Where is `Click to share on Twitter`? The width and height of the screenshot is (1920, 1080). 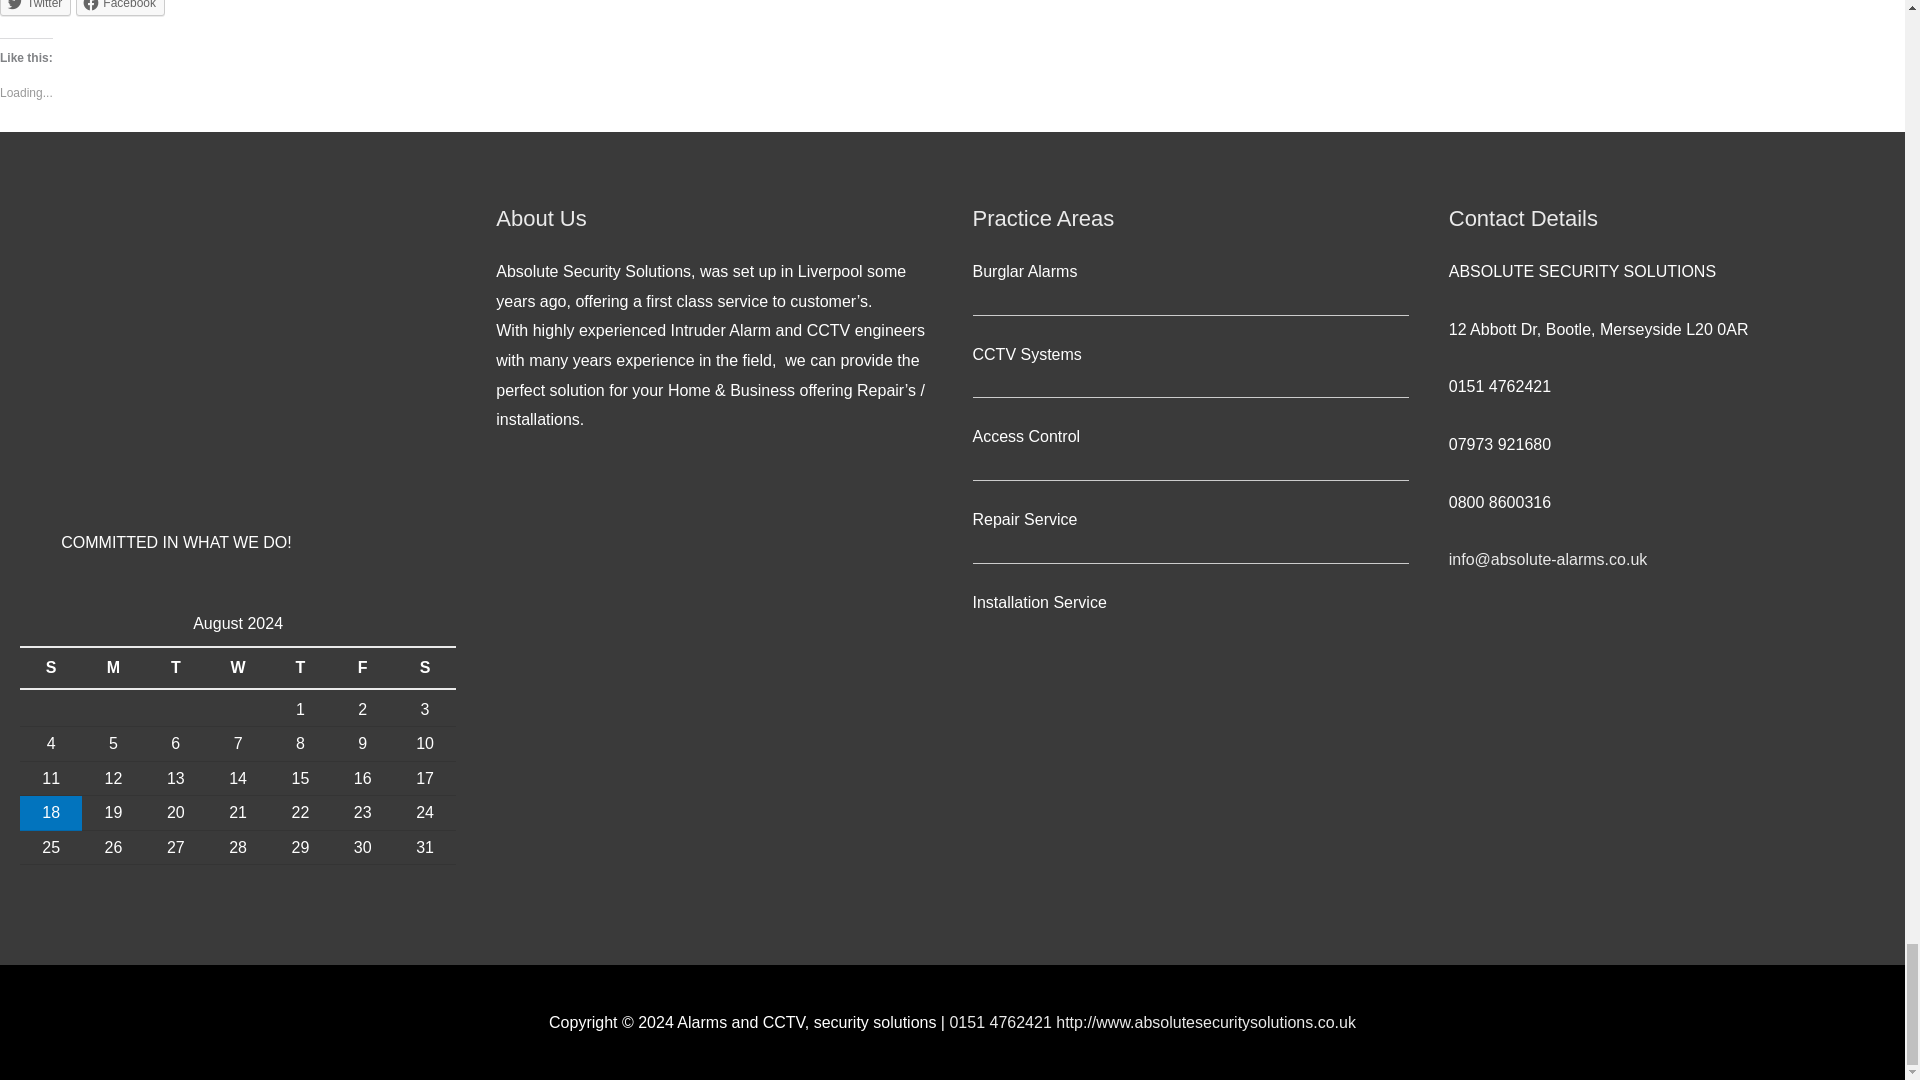
Click to share on Twitter is located at coordinates (36, 8).